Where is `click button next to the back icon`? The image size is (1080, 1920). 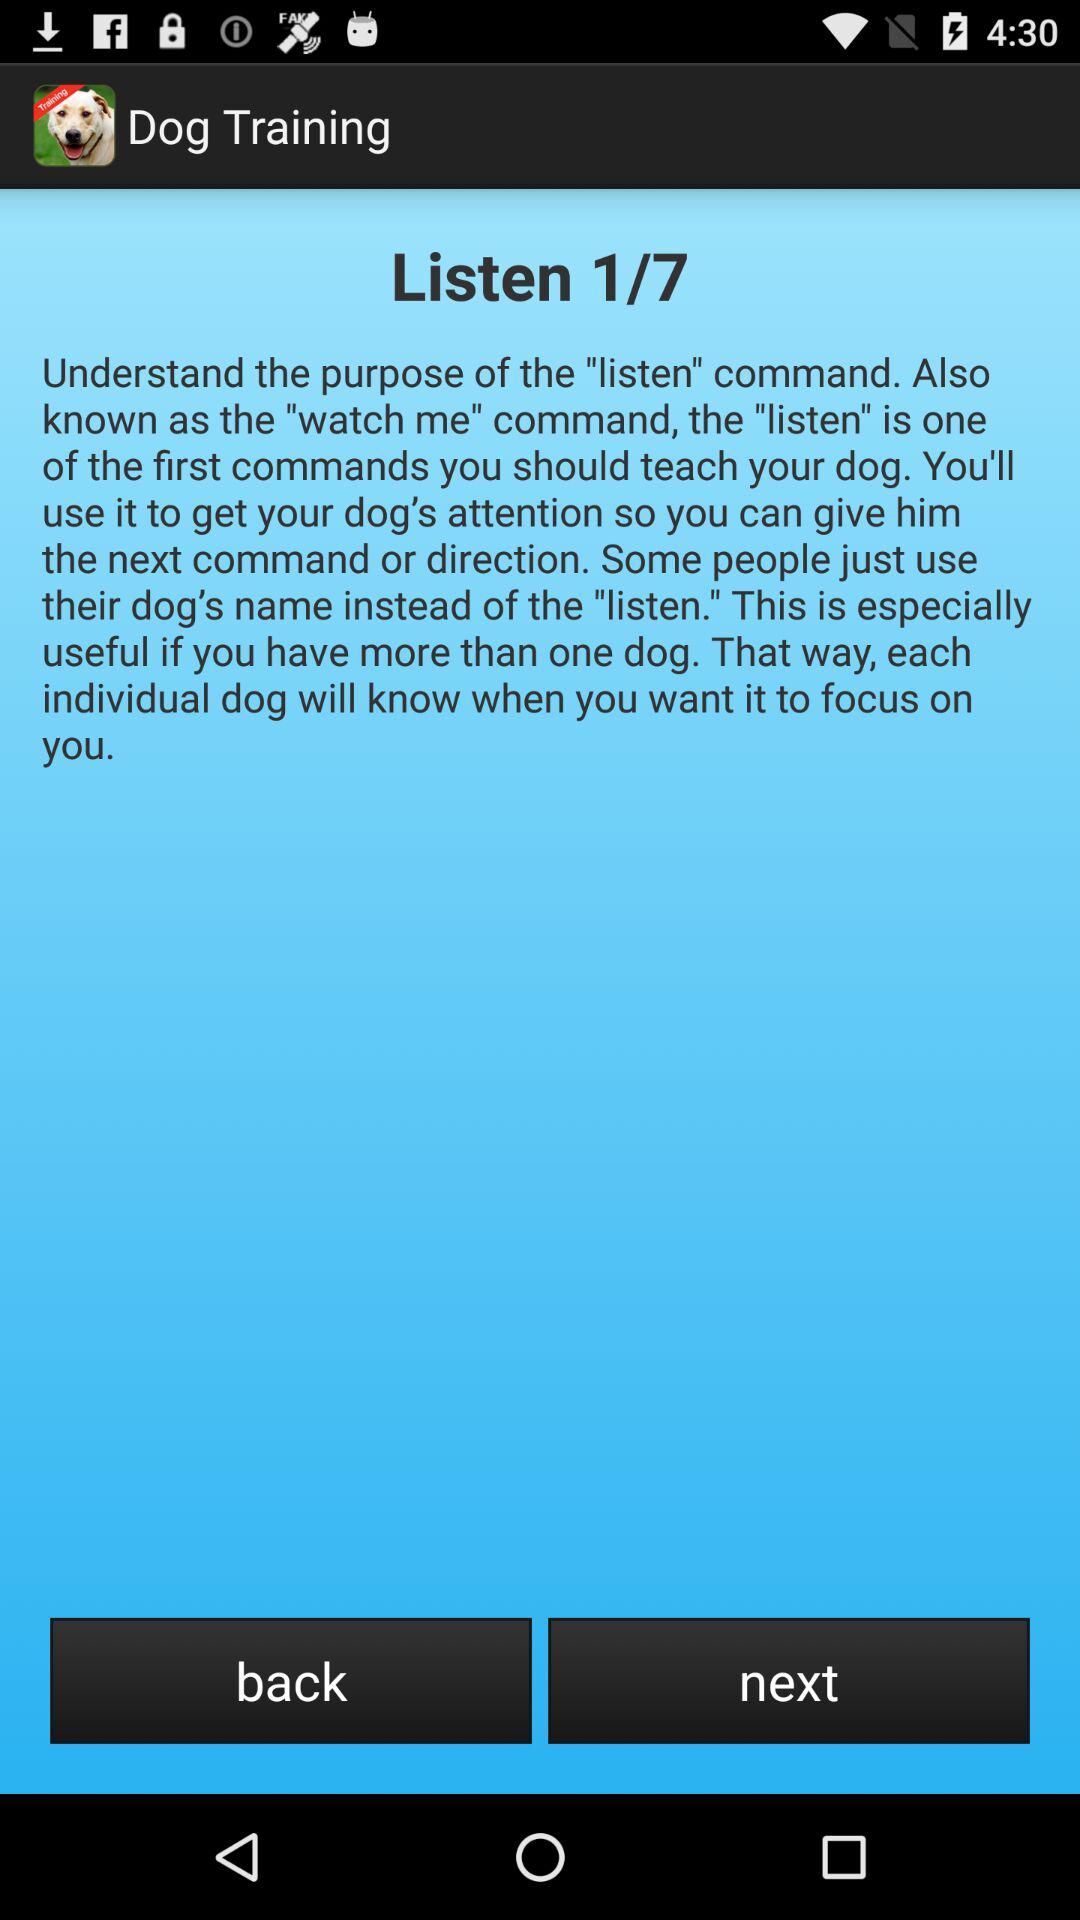
click button next to the back icon is located at coordinates (788, 1680).